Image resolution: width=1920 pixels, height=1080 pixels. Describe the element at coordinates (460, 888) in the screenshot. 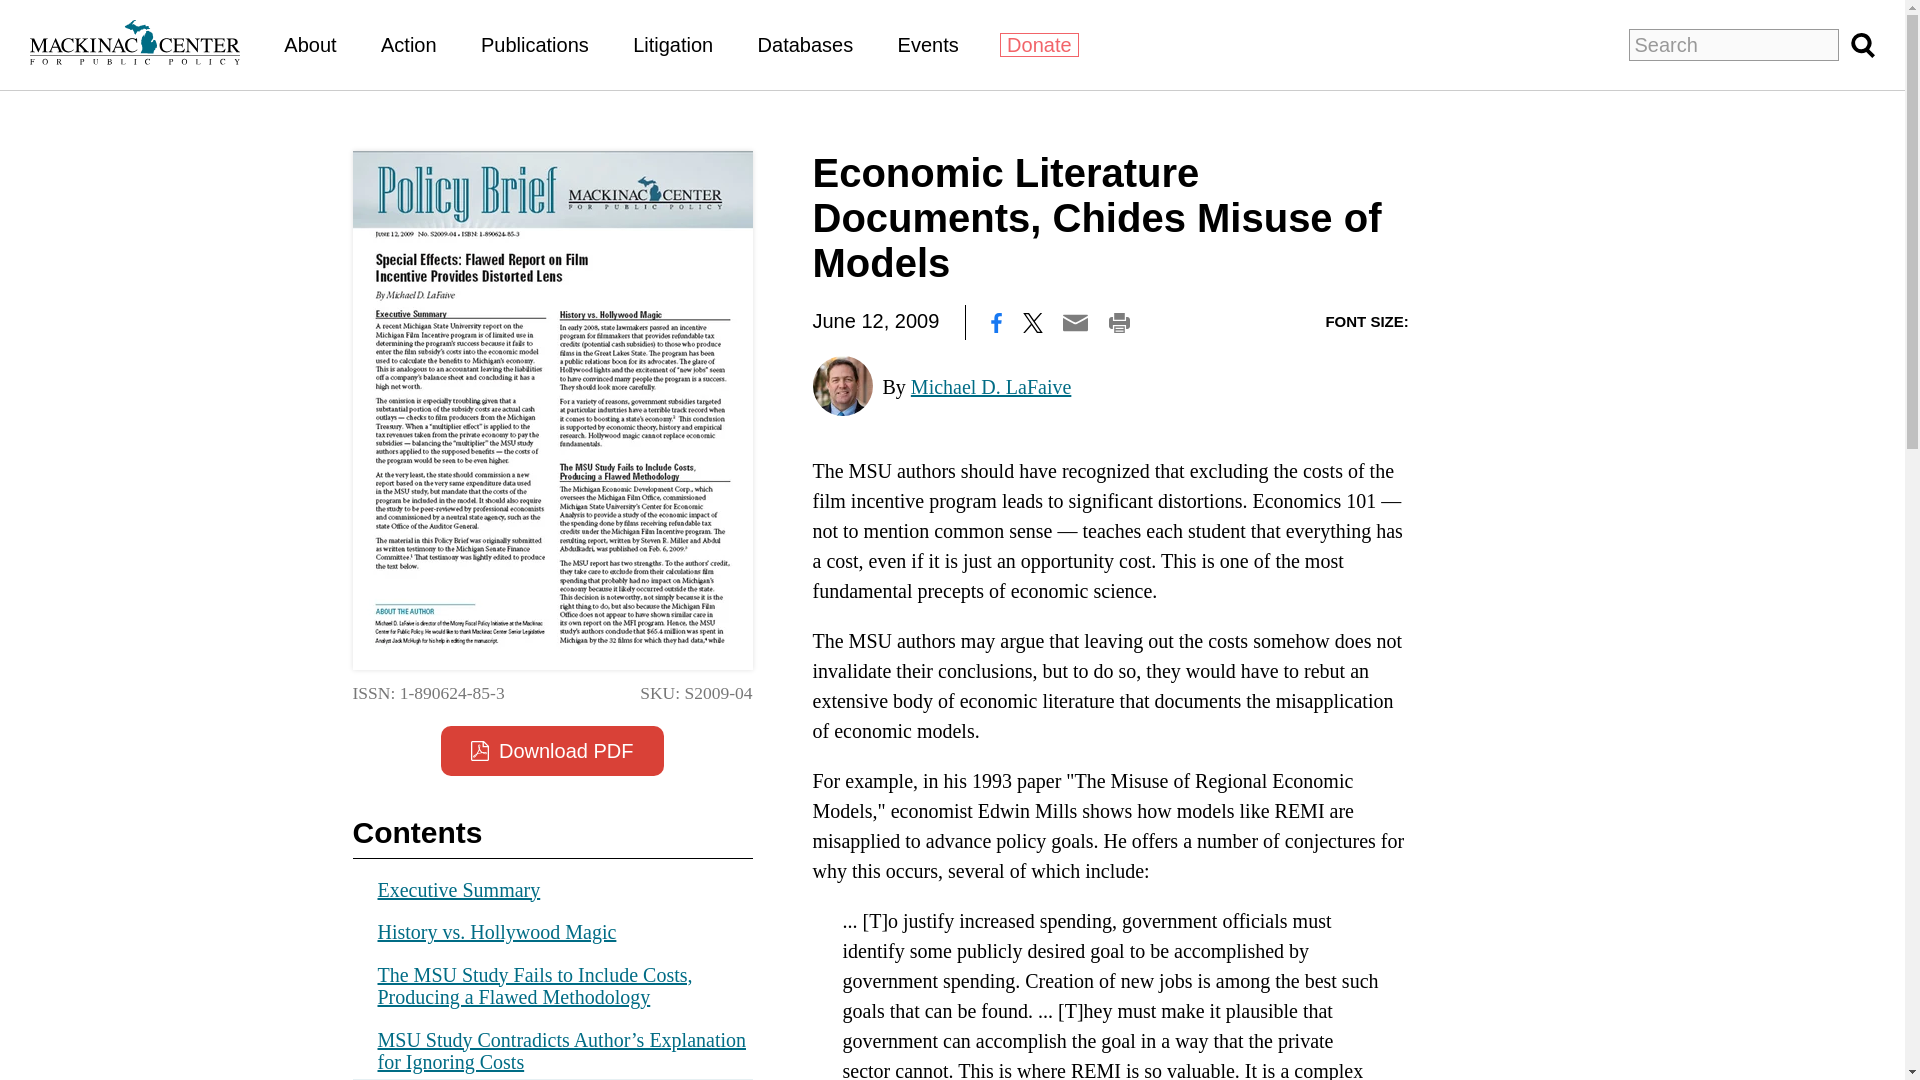

I see `Executive Summary` at that location.